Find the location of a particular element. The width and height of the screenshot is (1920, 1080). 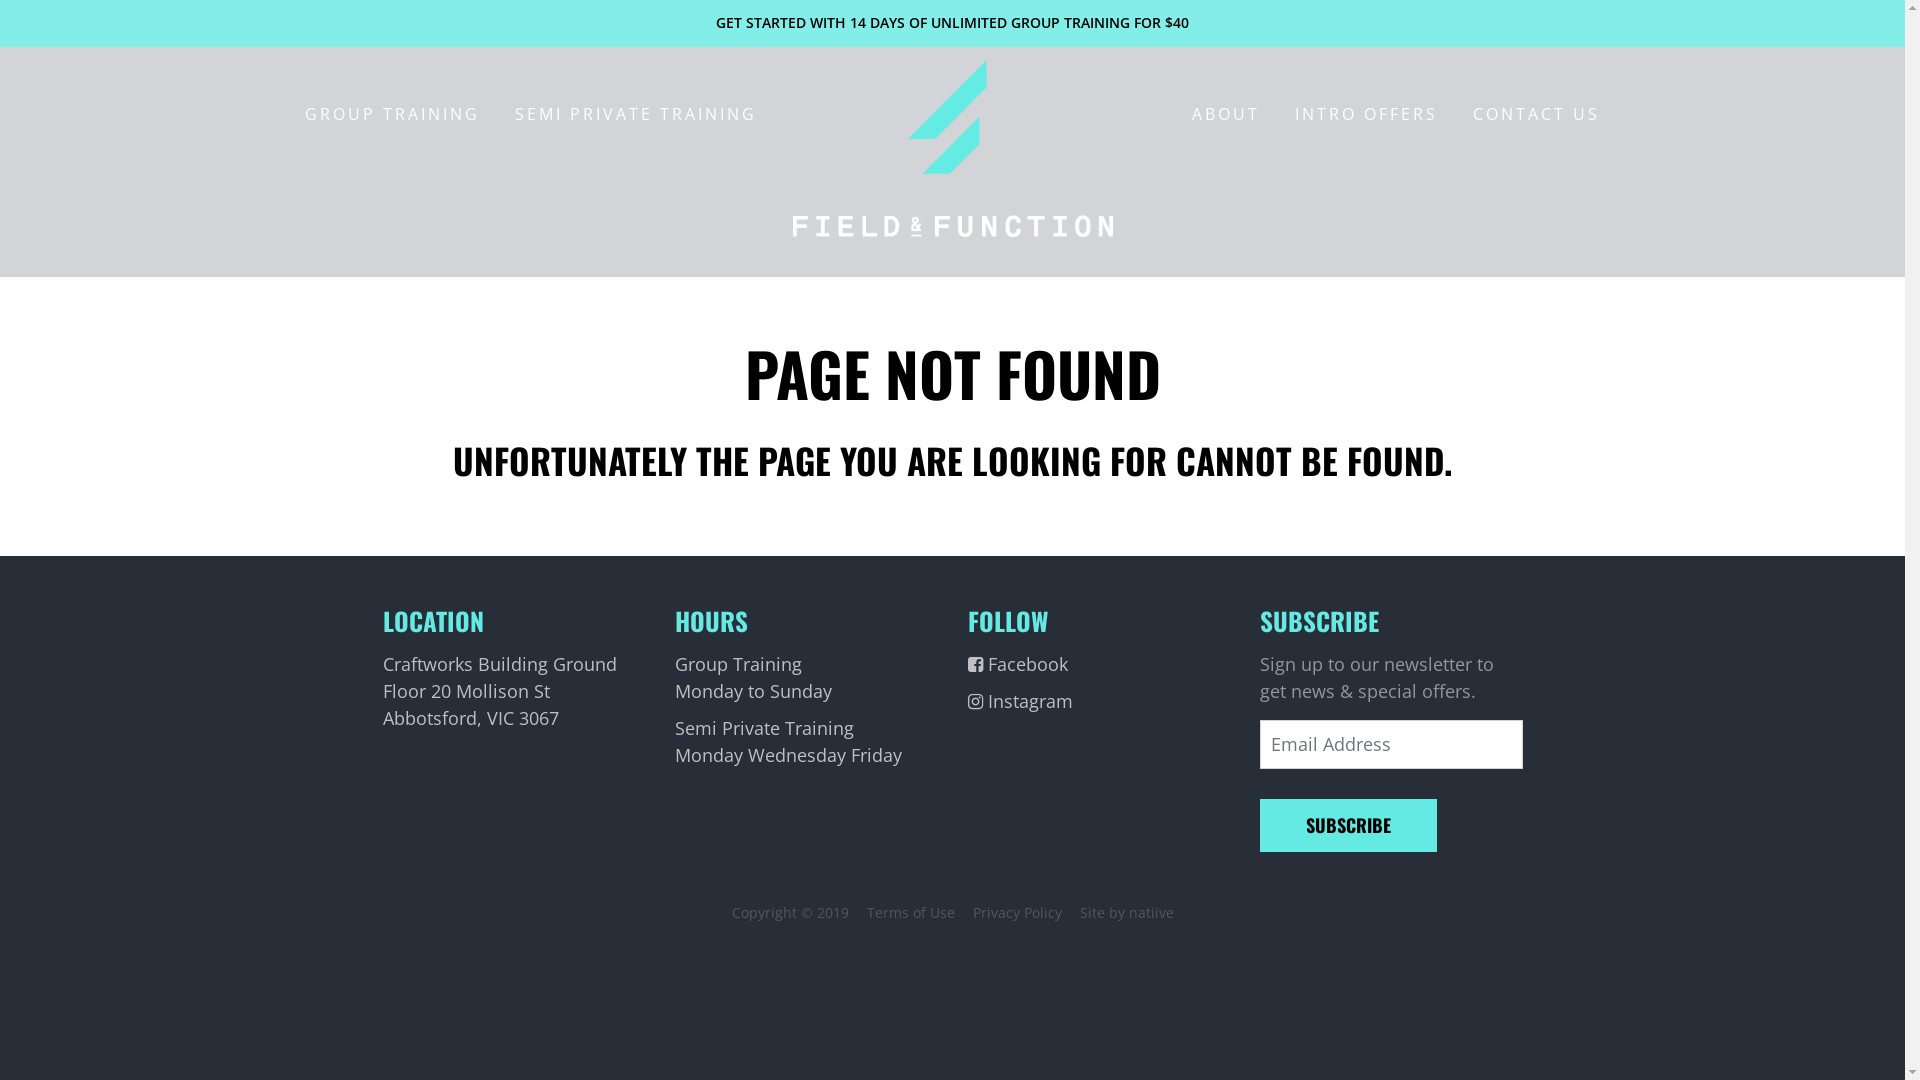

SEMI PRIVATE TRAINING is located at coordinates (636, 114).